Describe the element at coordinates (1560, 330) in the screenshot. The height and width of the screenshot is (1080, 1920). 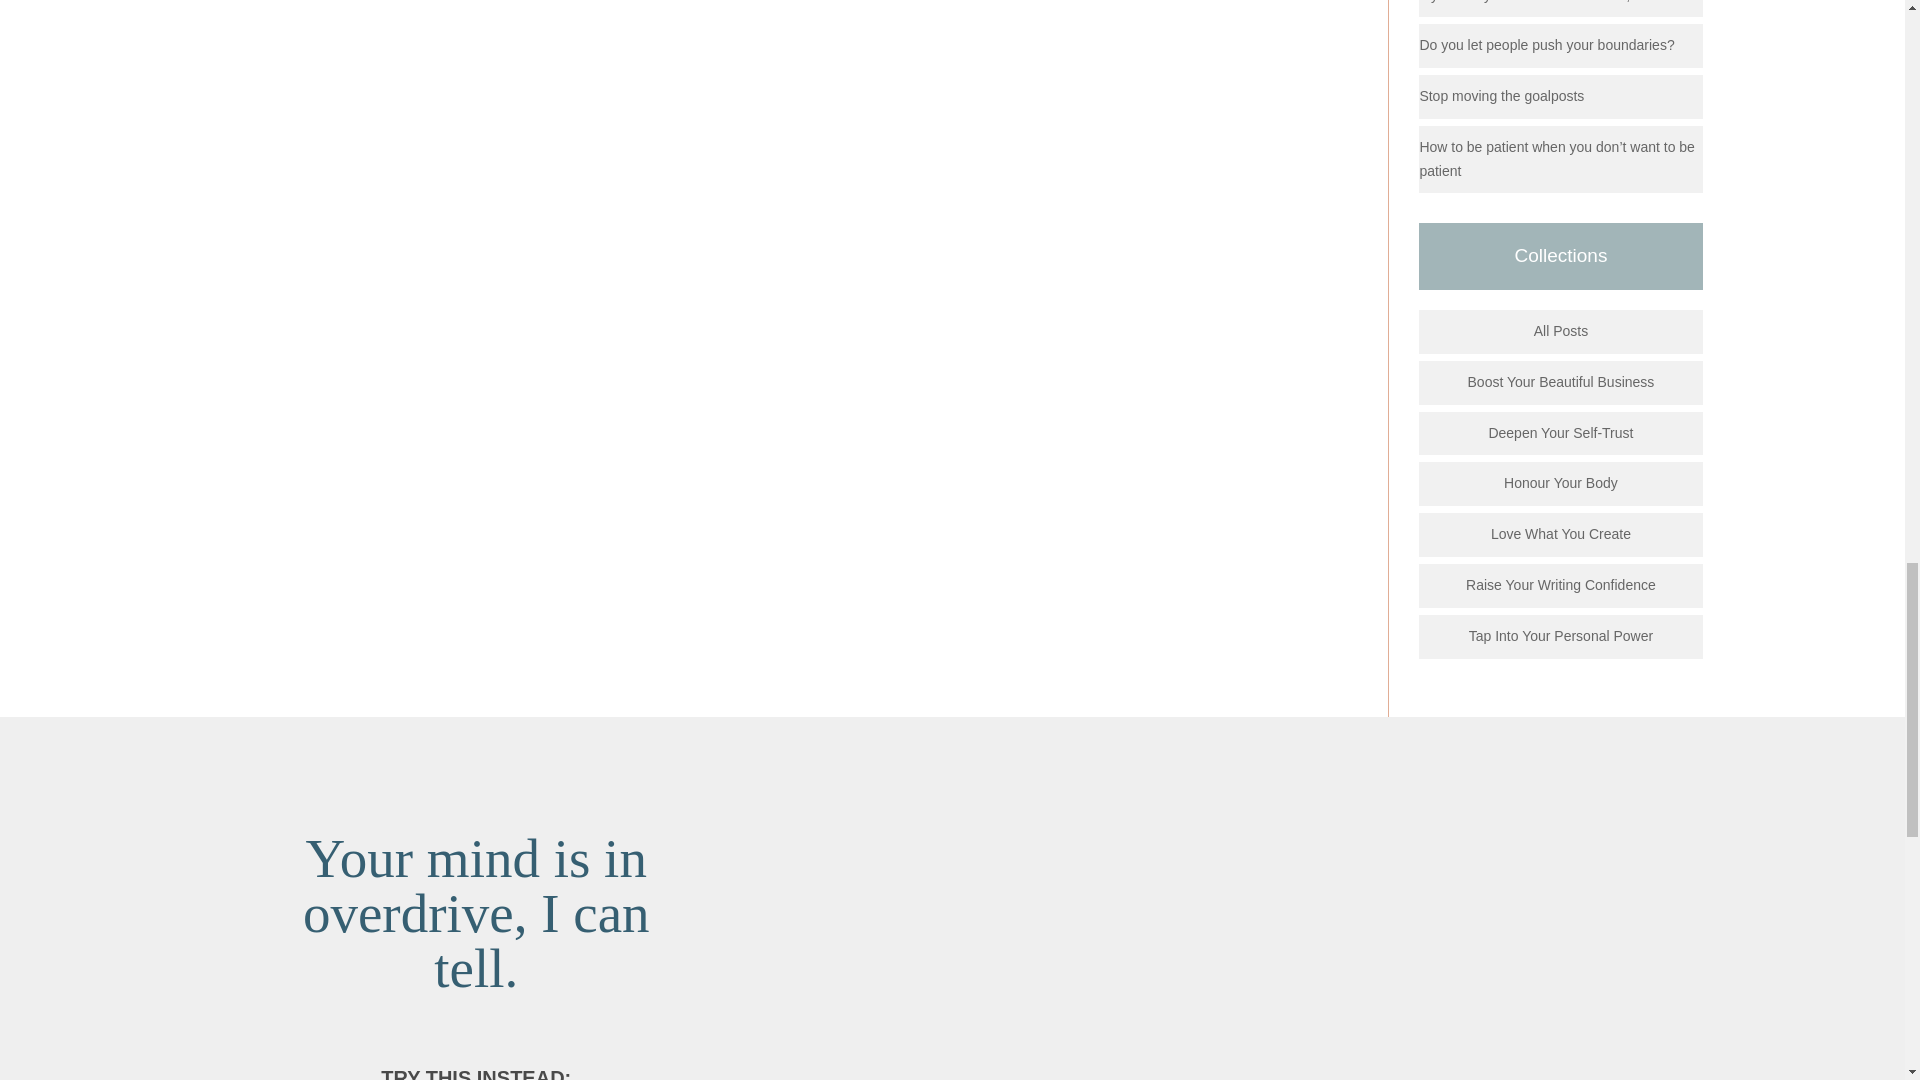
I see `All Posts` at that location.